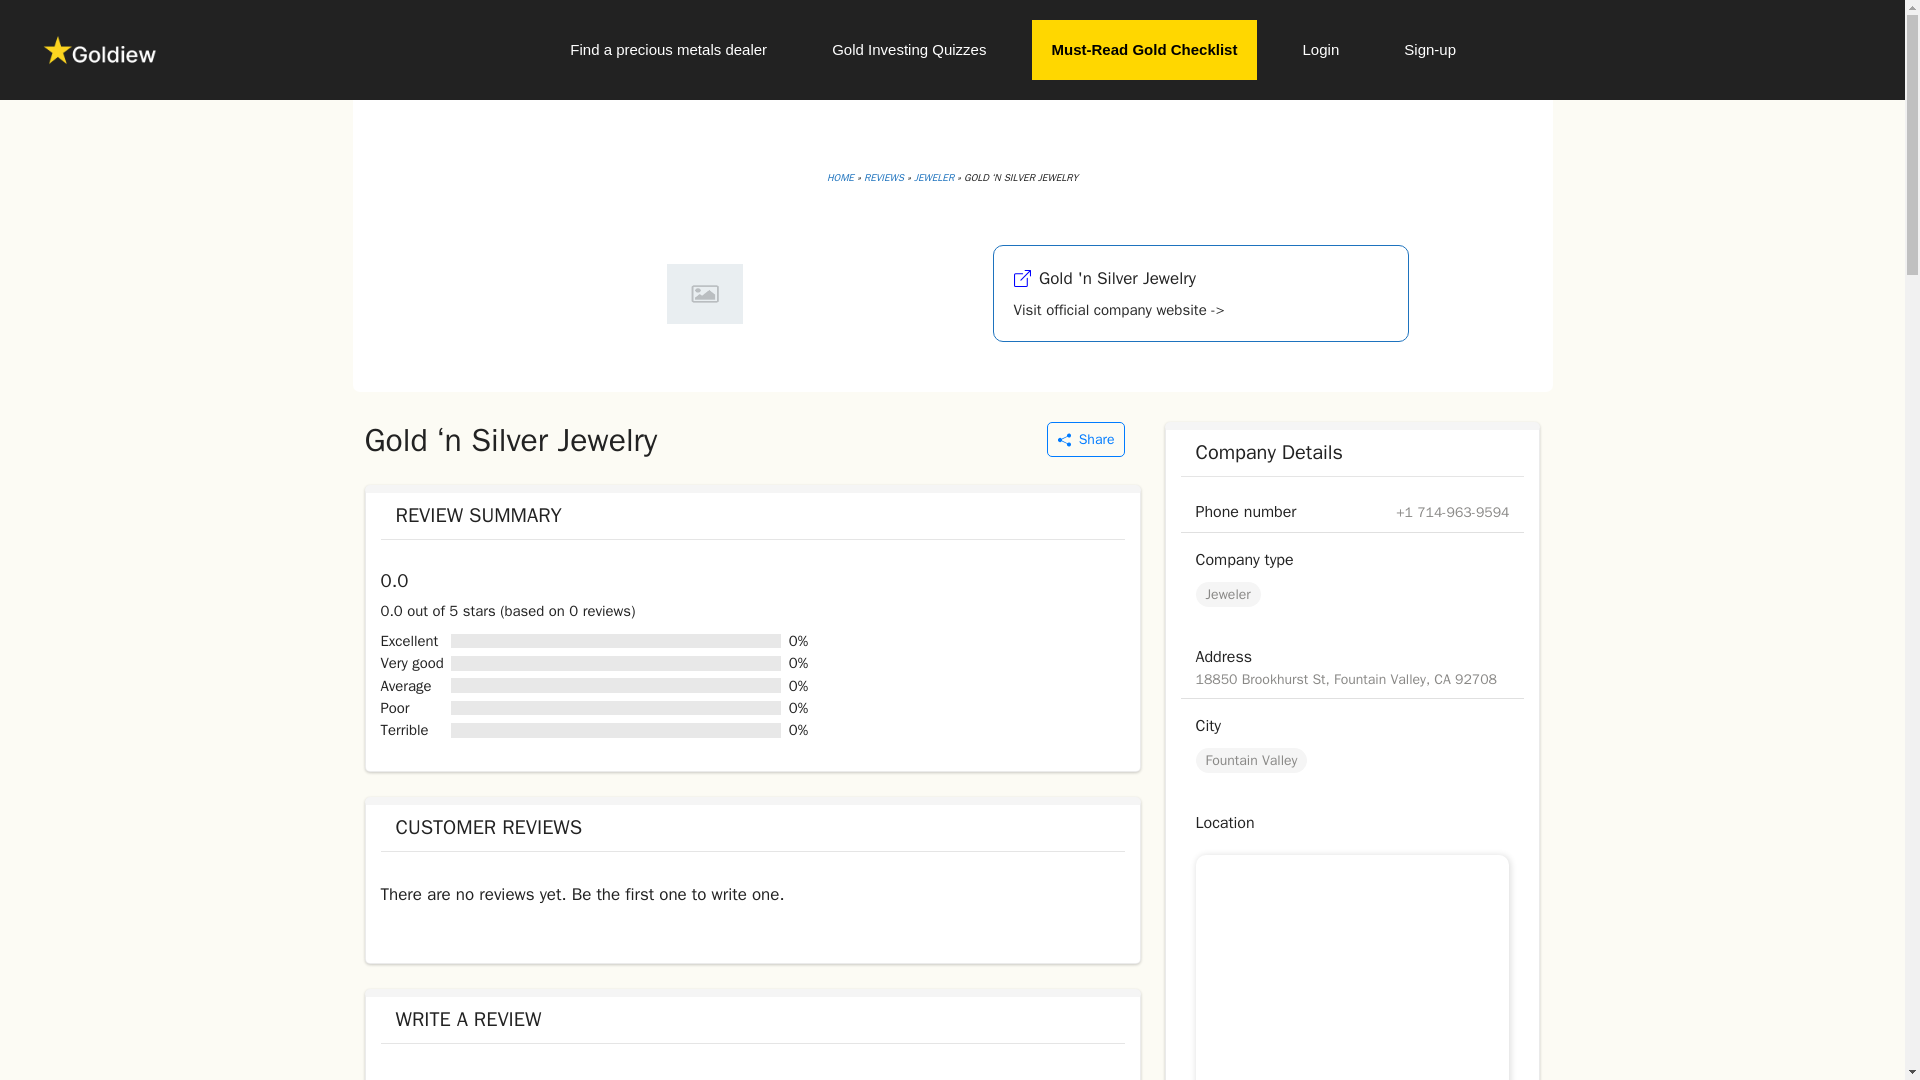  What do you see at coordinates (512, 1078) in the screenshot?
I see `logged in` at bounding box center [512, 1078].